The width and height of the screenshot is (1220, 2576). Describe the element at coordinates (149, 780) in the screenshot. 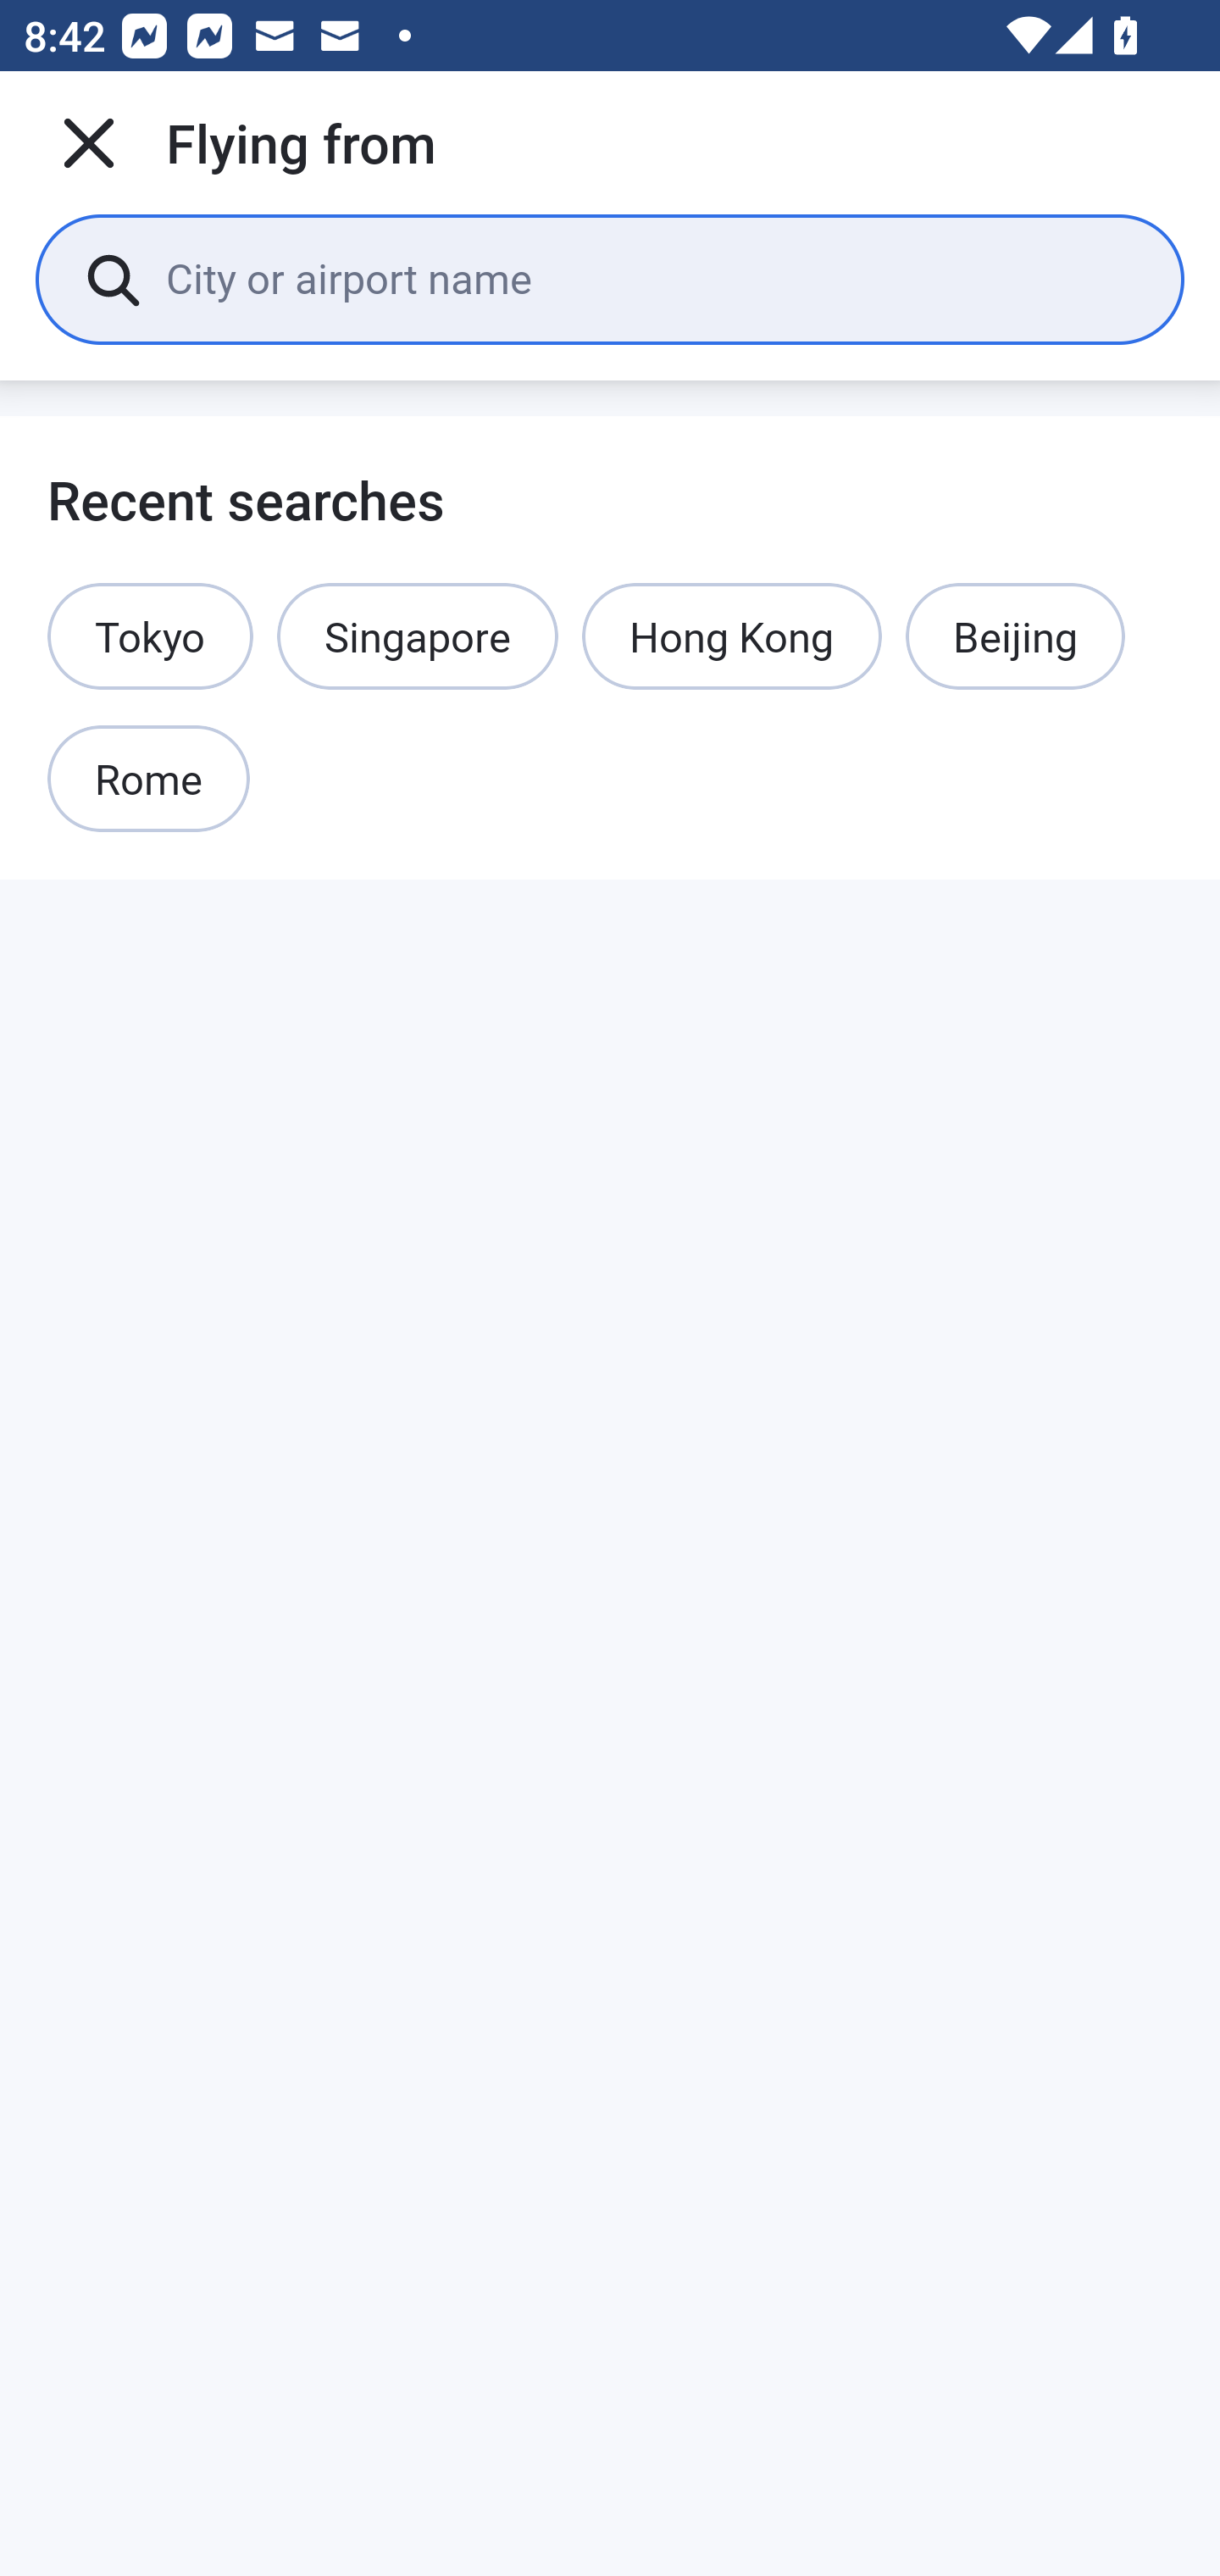

I see `Rome` at that location.